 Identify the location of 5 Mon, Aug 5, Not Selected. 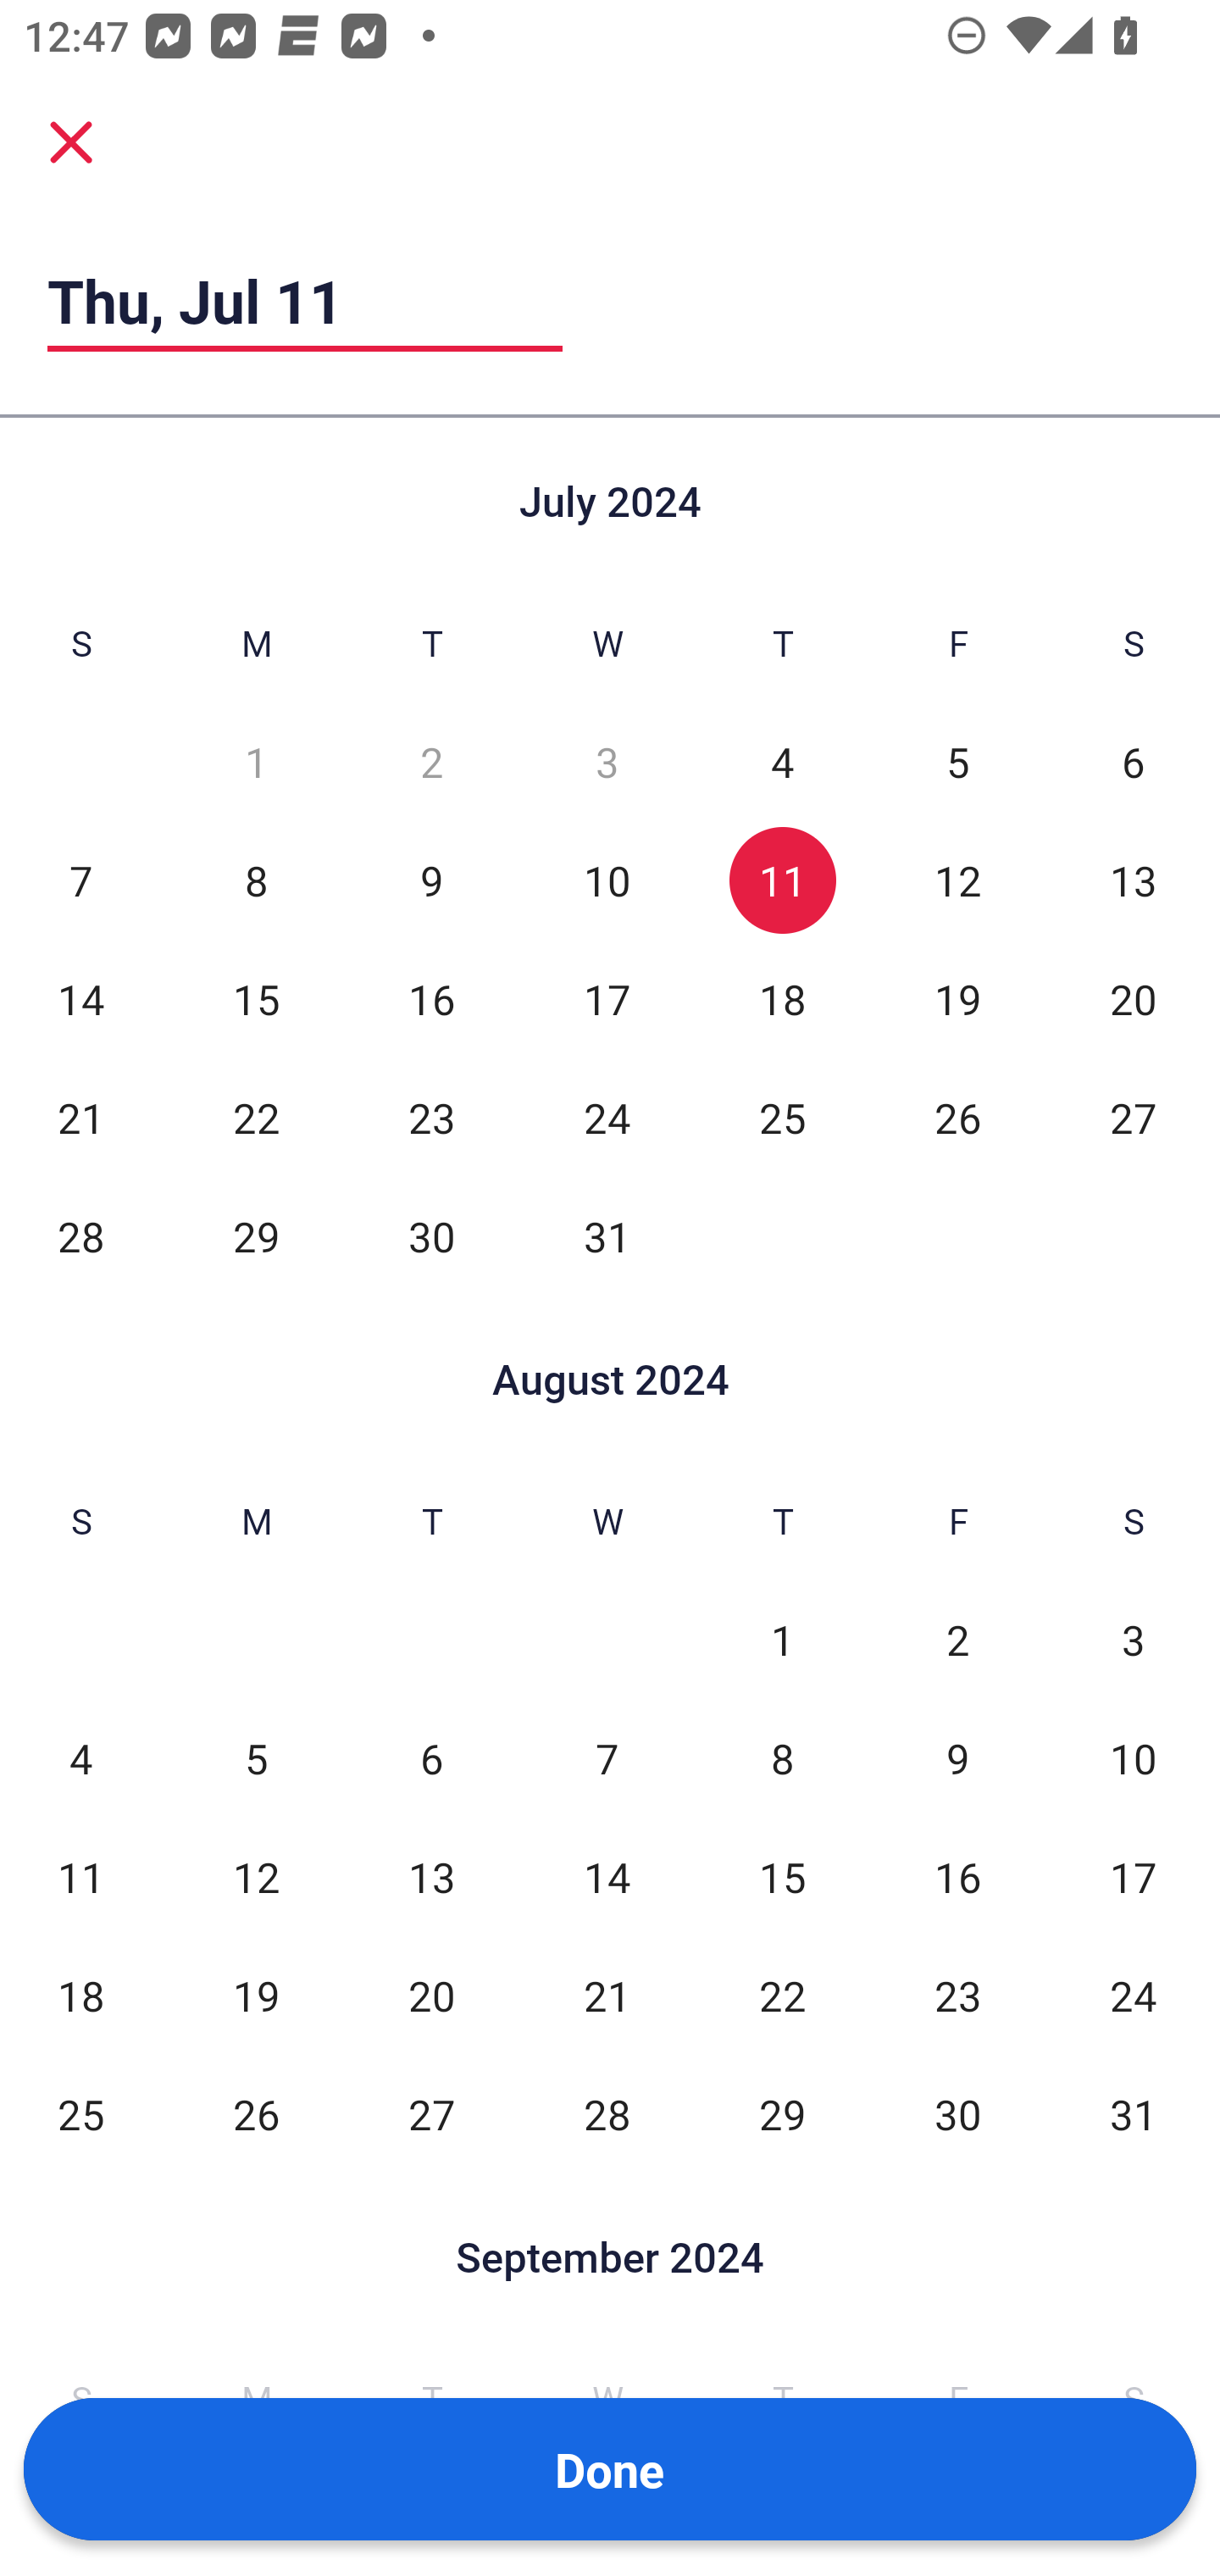
(256, 1759).